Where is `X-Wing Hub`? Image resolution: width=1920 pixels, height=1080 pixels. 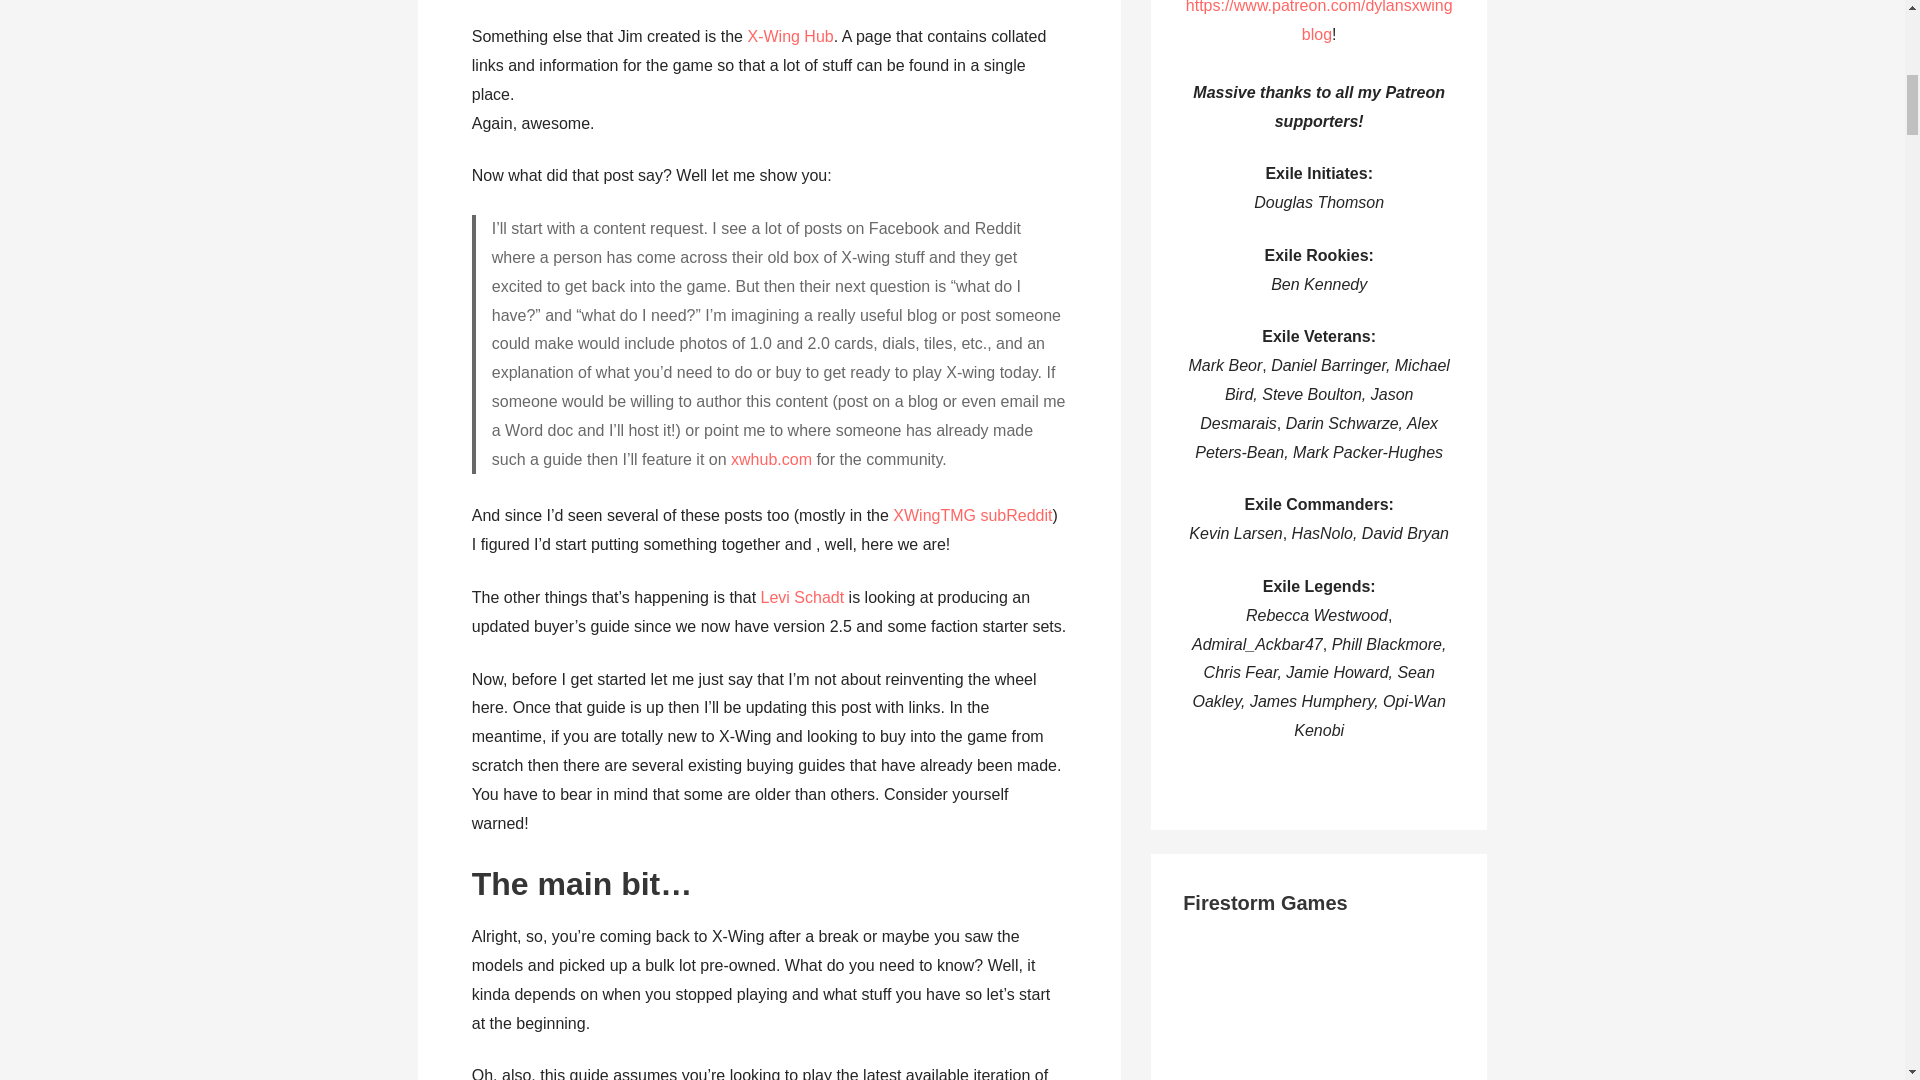 X-Wing Hub is located at coordinates (790, 36).